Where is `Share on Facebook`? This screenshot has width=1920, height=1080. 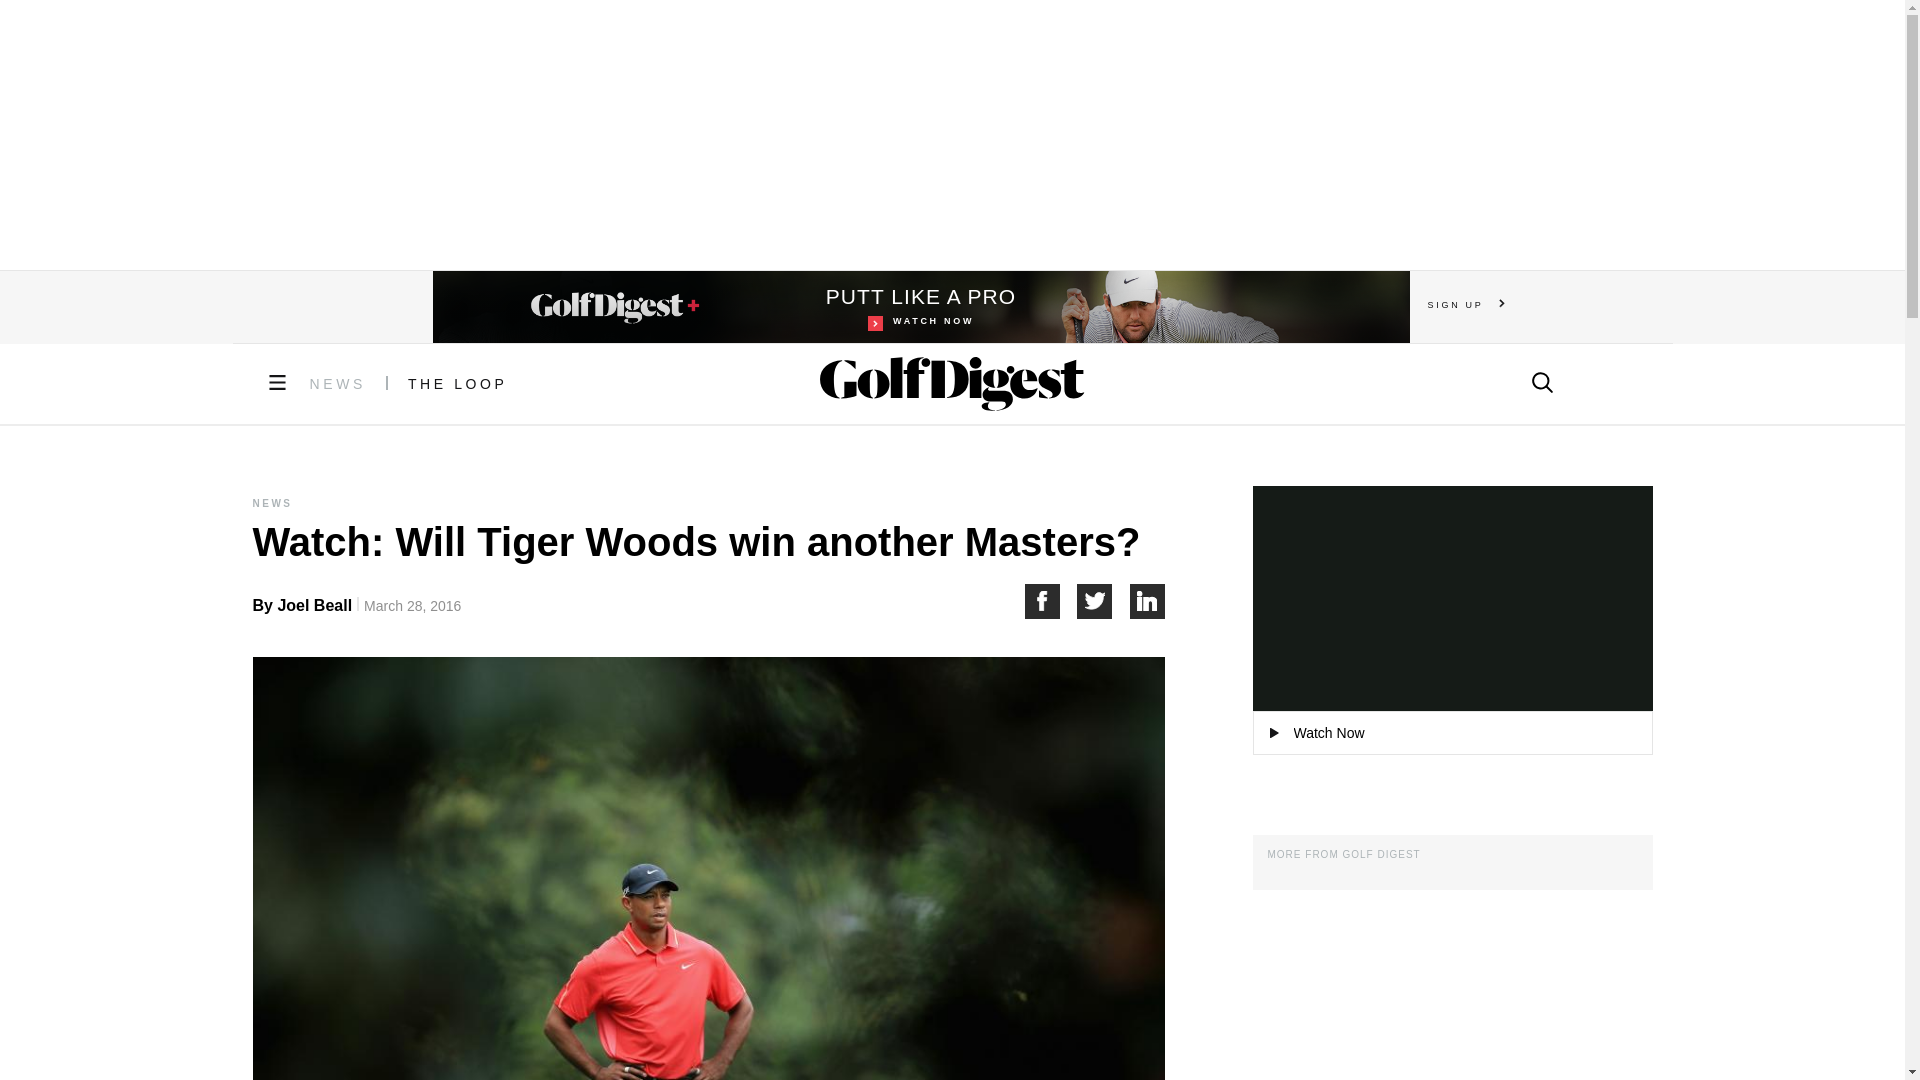 Share on Facebook is located at coordinates (458, 384).